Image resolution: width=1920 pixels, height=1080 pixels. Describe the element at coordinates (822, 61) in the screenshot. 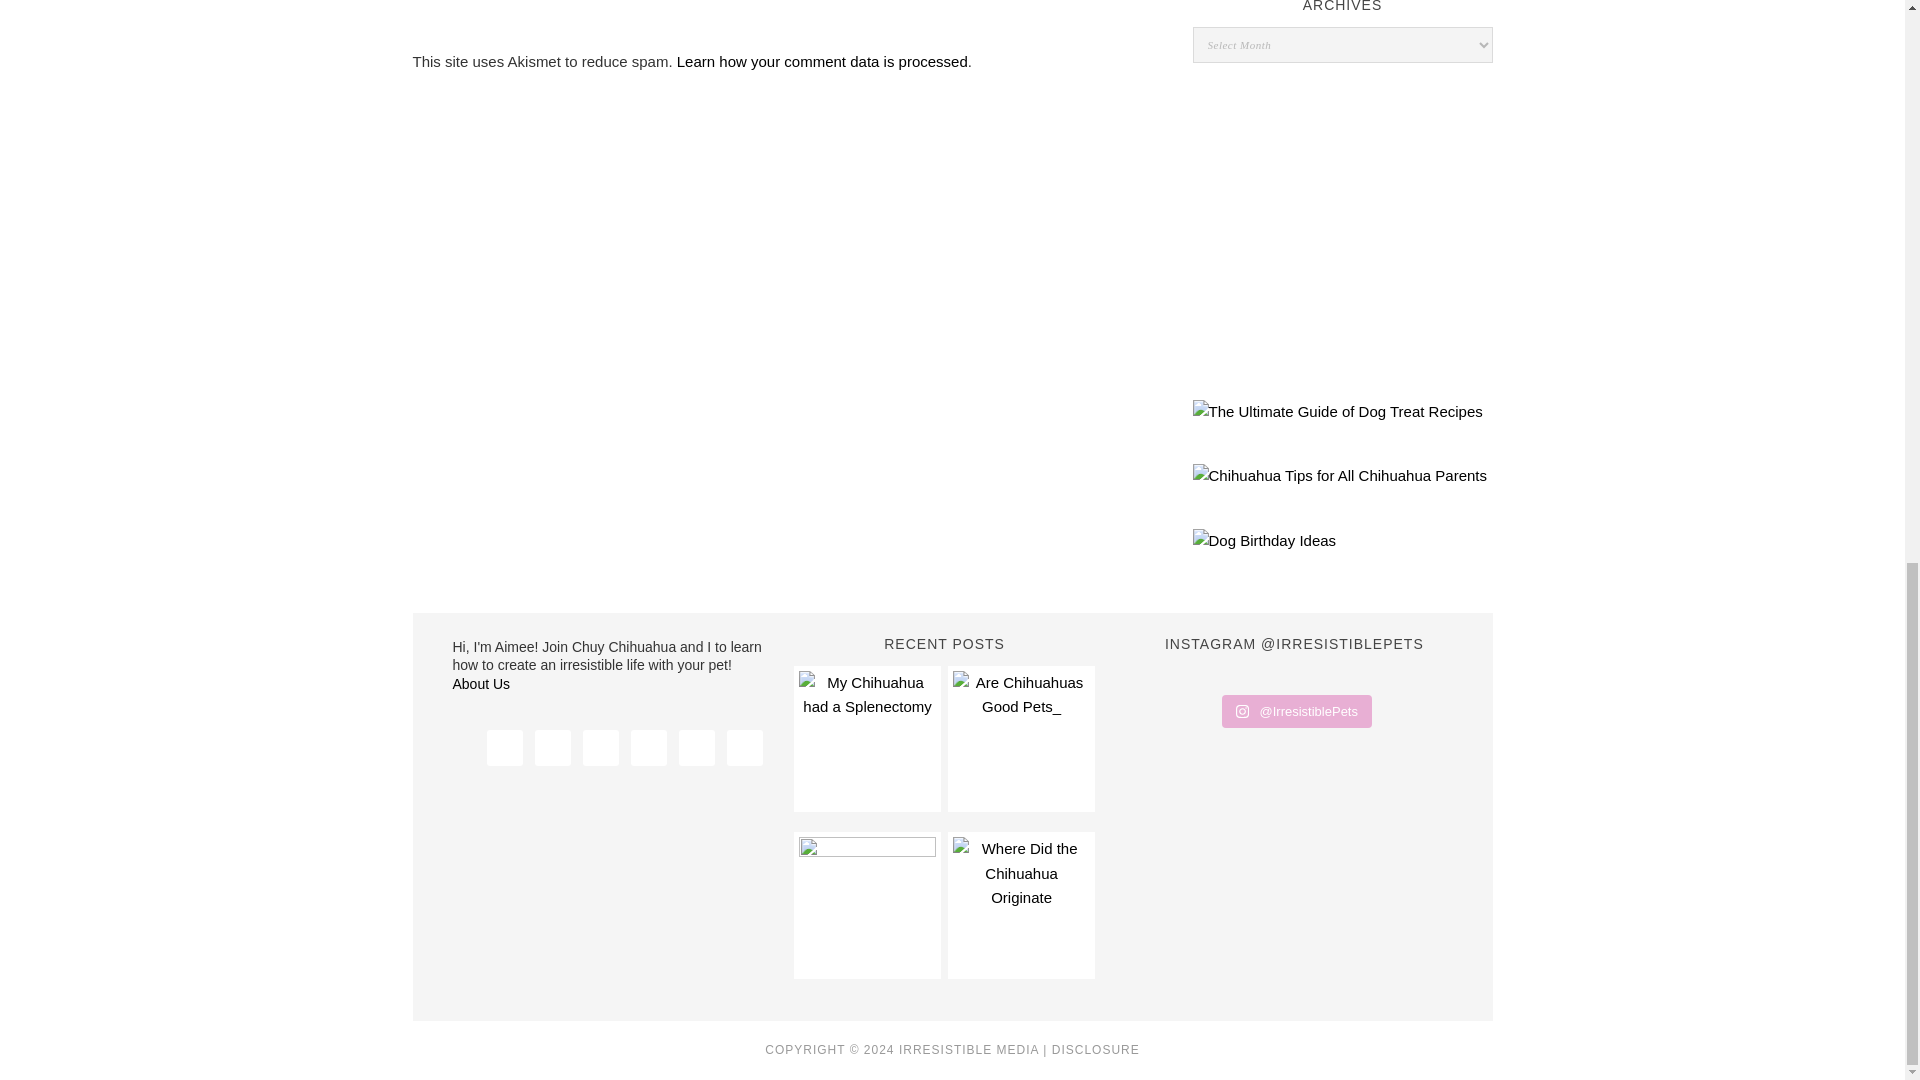

I see `Learn how your comment data is processed` at that location.